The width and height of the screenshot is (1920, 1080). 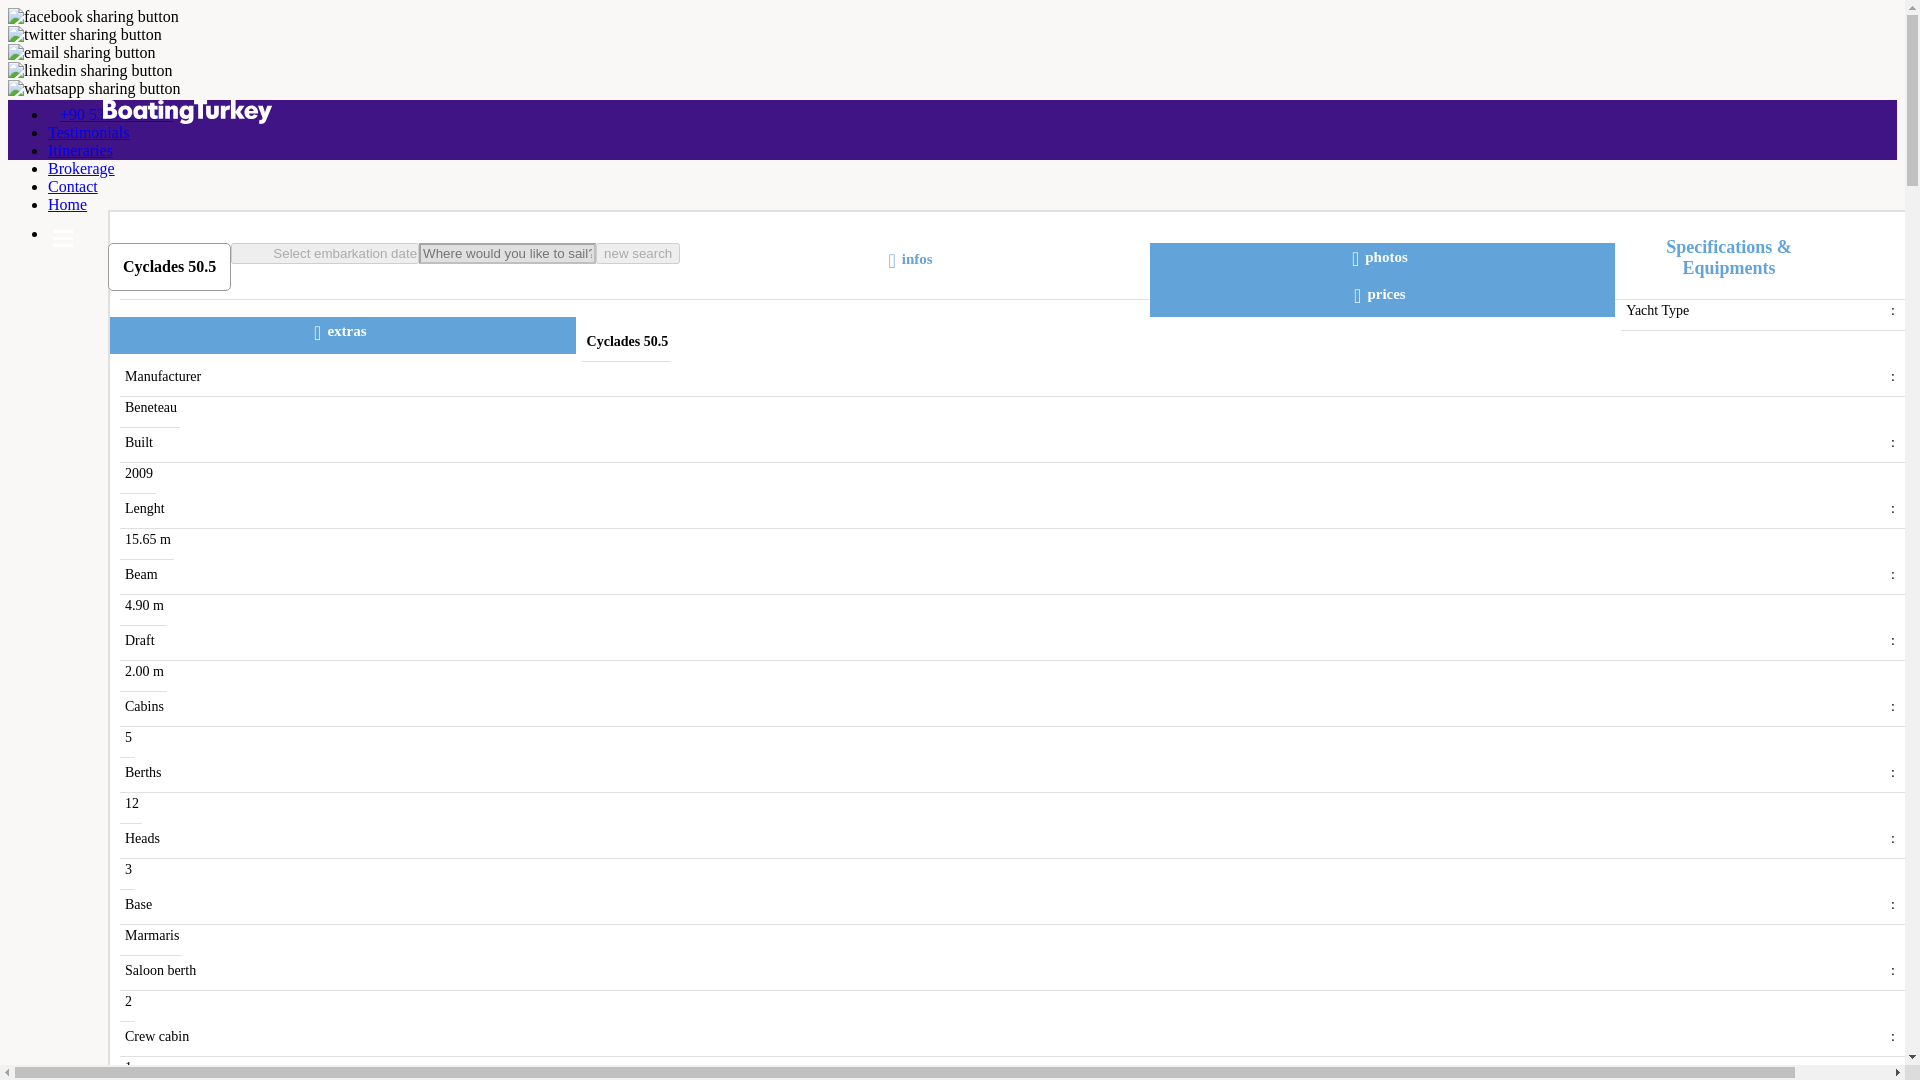 I want to click on itineraries, so click(x=80, y=150).